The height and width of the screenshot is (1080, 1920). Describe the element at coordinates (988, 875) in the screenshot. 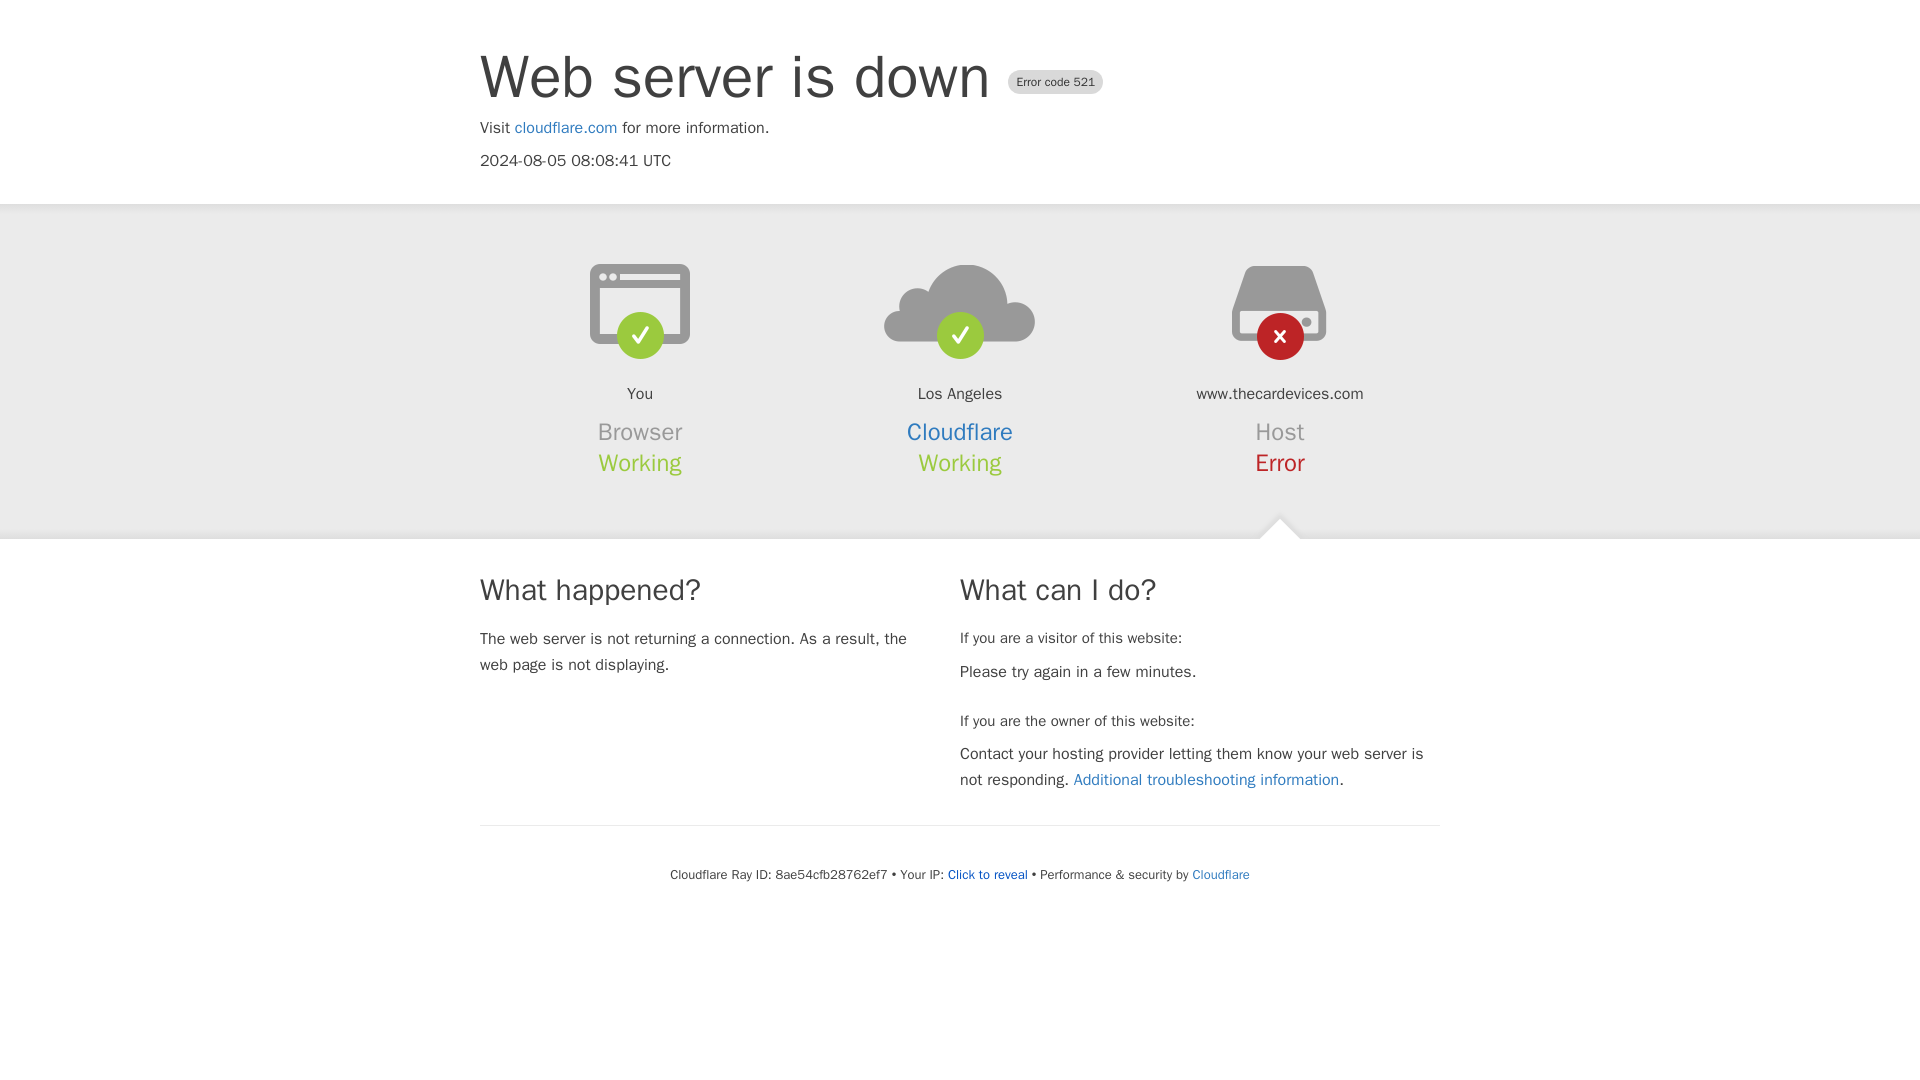

I see `Click to reveal` at that location.